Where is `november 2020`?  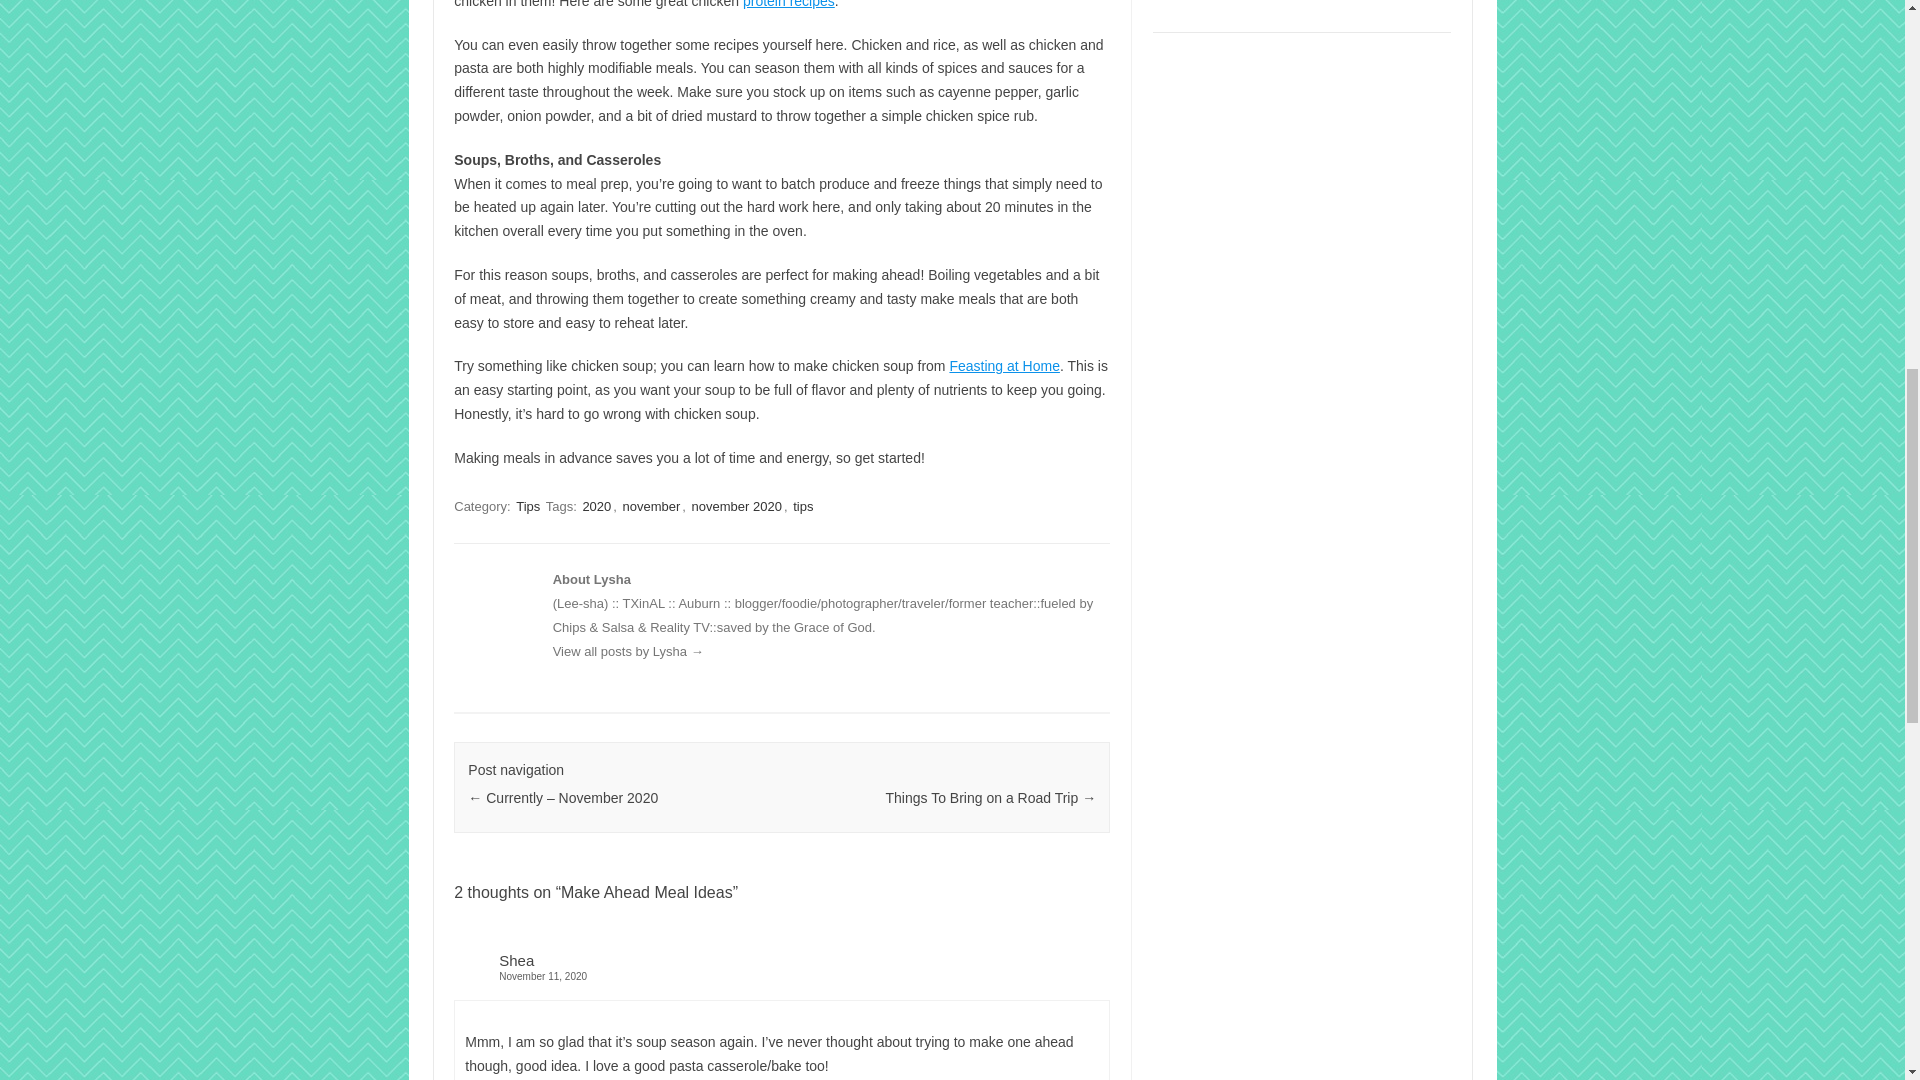
november 2020 is located at coordinates (736, 506).